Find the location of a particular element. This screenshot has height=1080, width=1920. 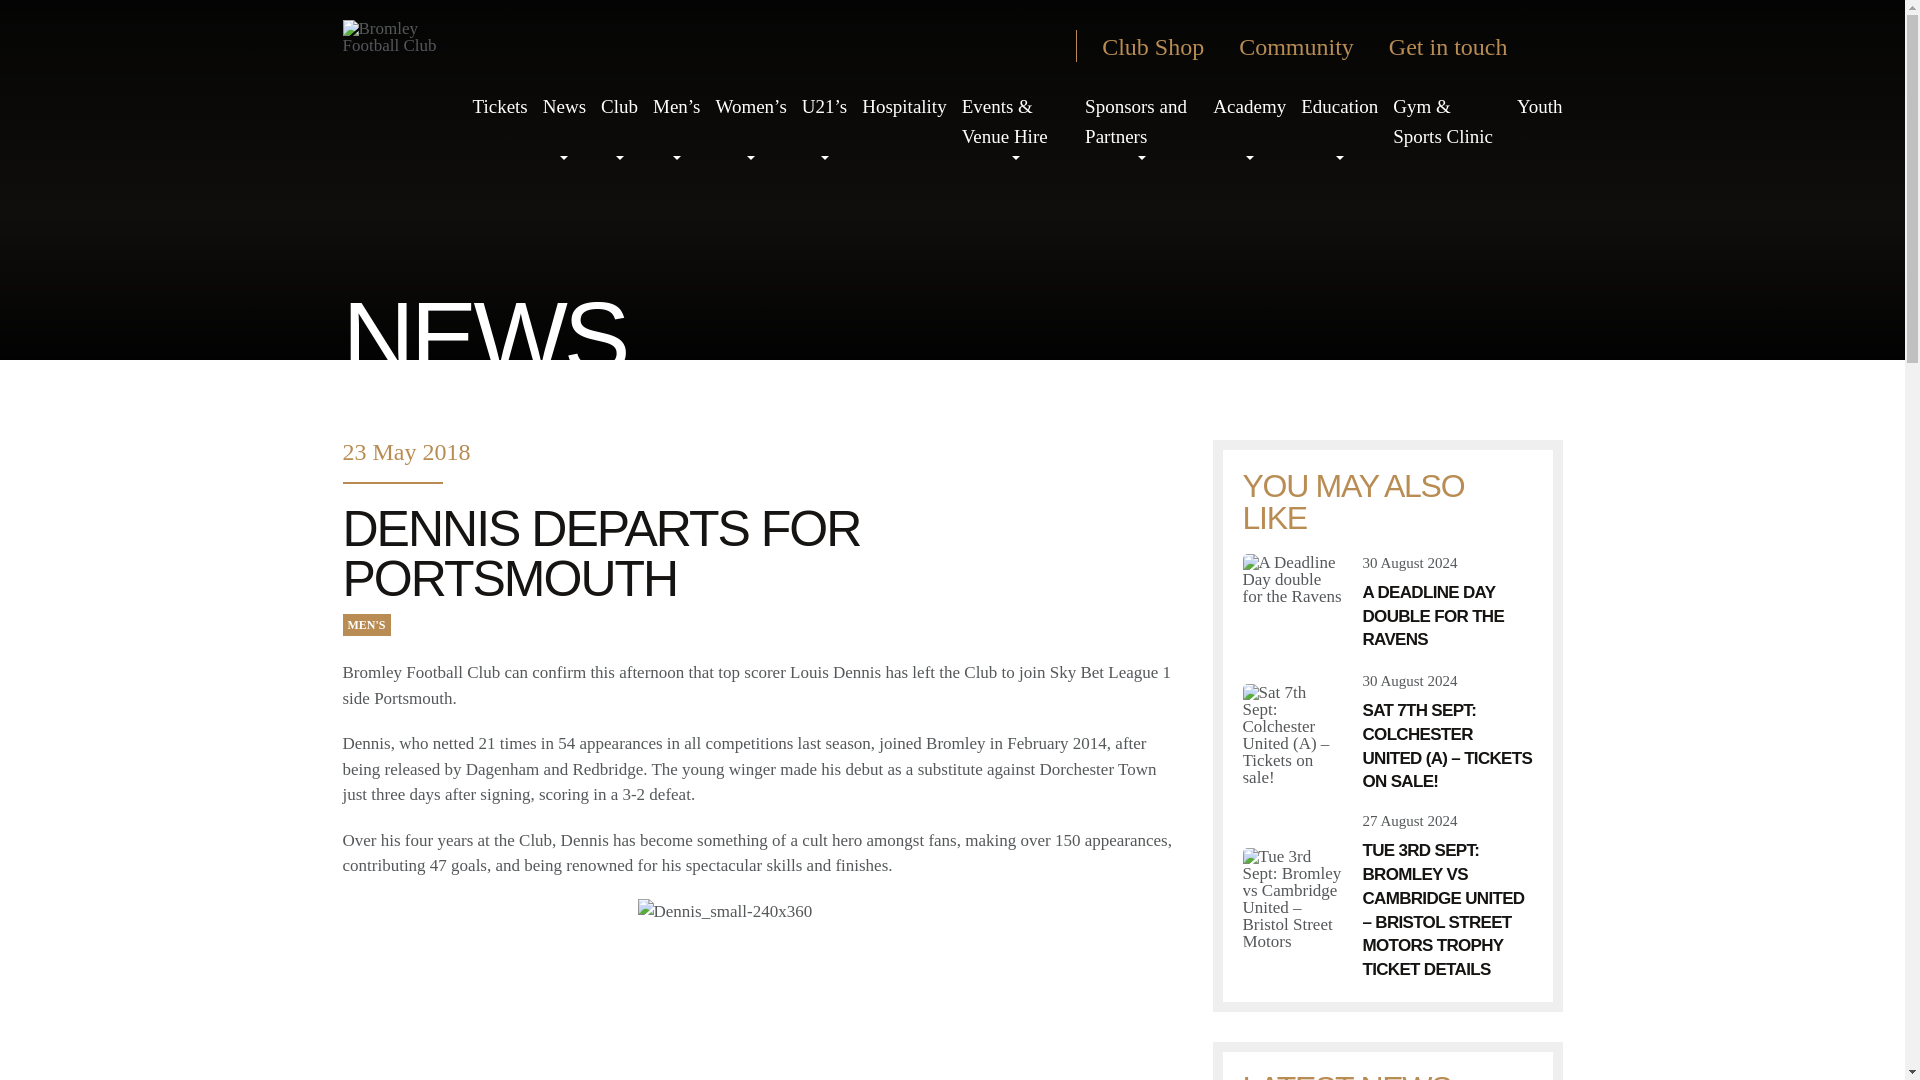

Get in touch is located at coordinates (1448, 46).